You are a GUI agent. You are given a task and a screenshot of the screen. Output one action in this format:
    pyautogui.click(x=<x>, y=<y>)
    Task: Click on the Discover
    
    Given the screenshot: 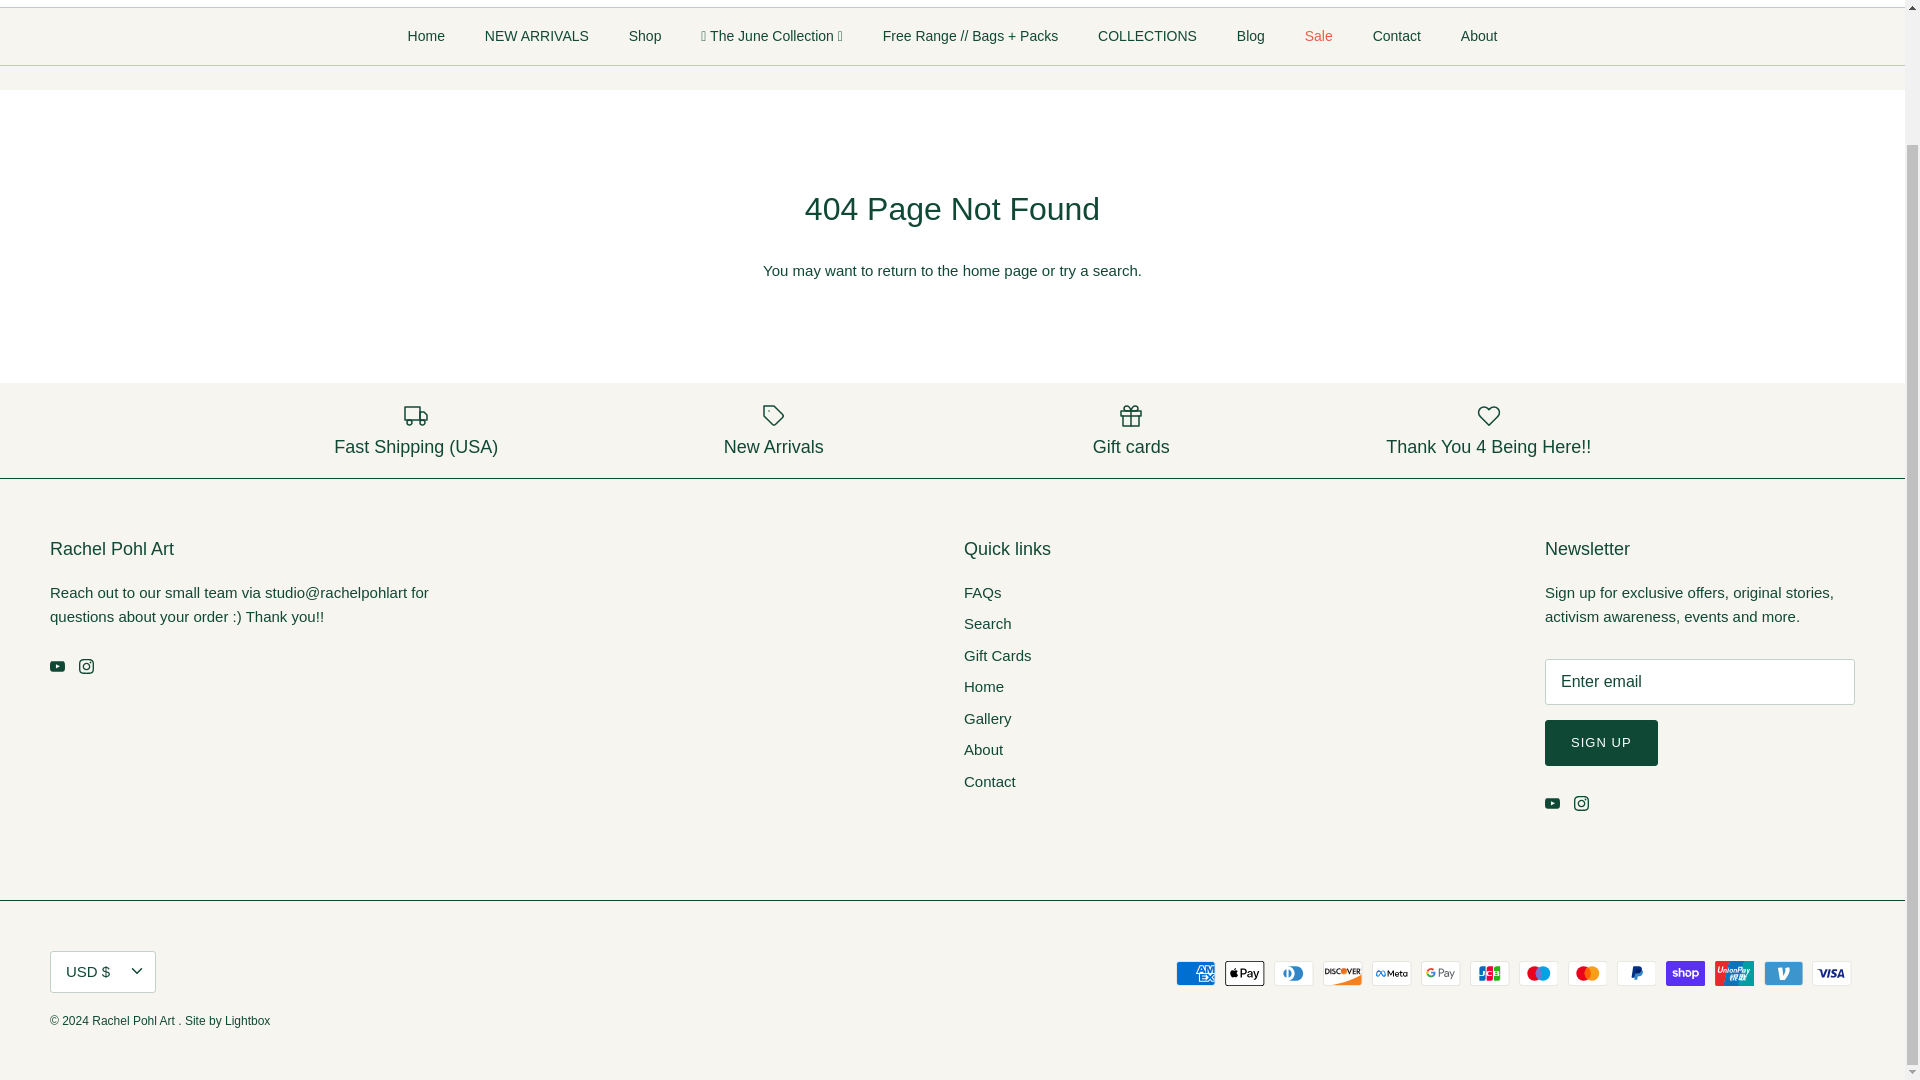 What is the action you would take?
    pyautogui.click(x=1342, y=974)
    